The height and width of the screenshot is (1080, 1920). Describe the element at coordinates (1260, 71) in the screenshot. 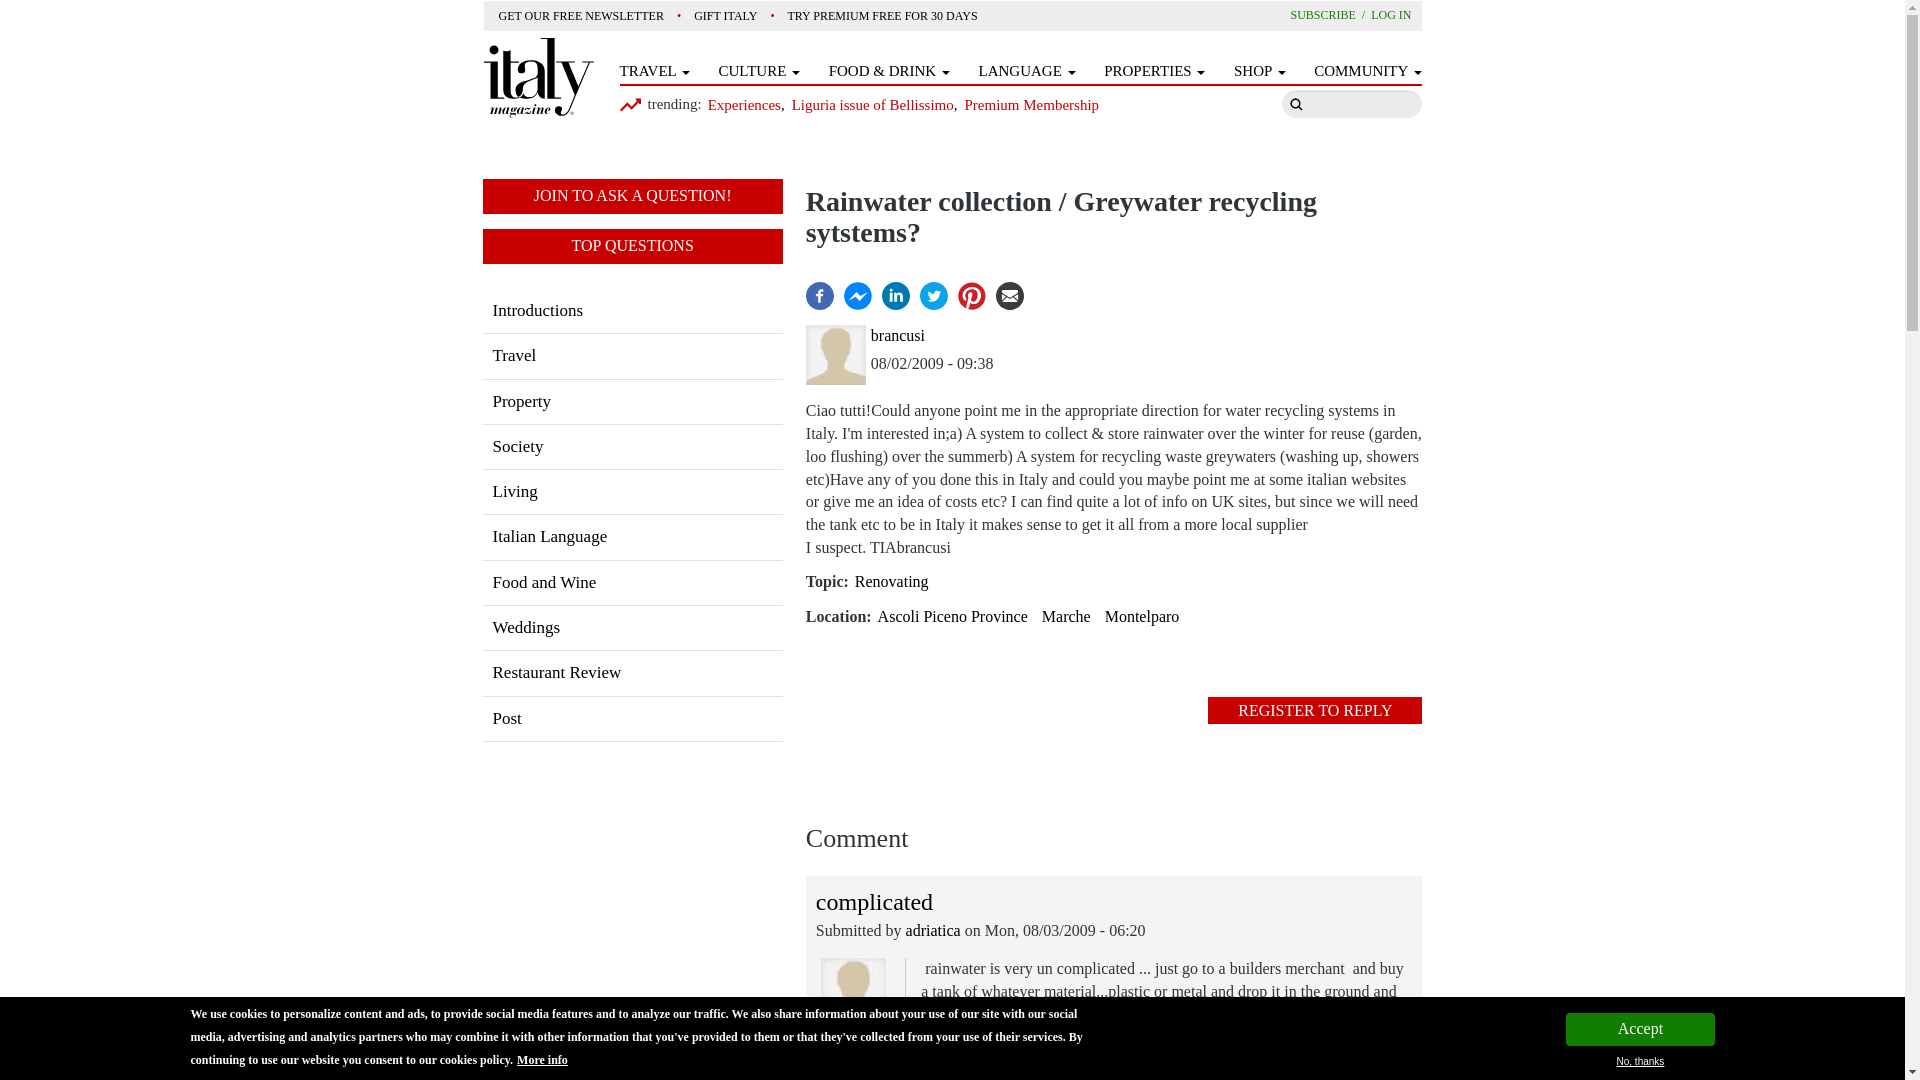

I see `SHOP` at that location.